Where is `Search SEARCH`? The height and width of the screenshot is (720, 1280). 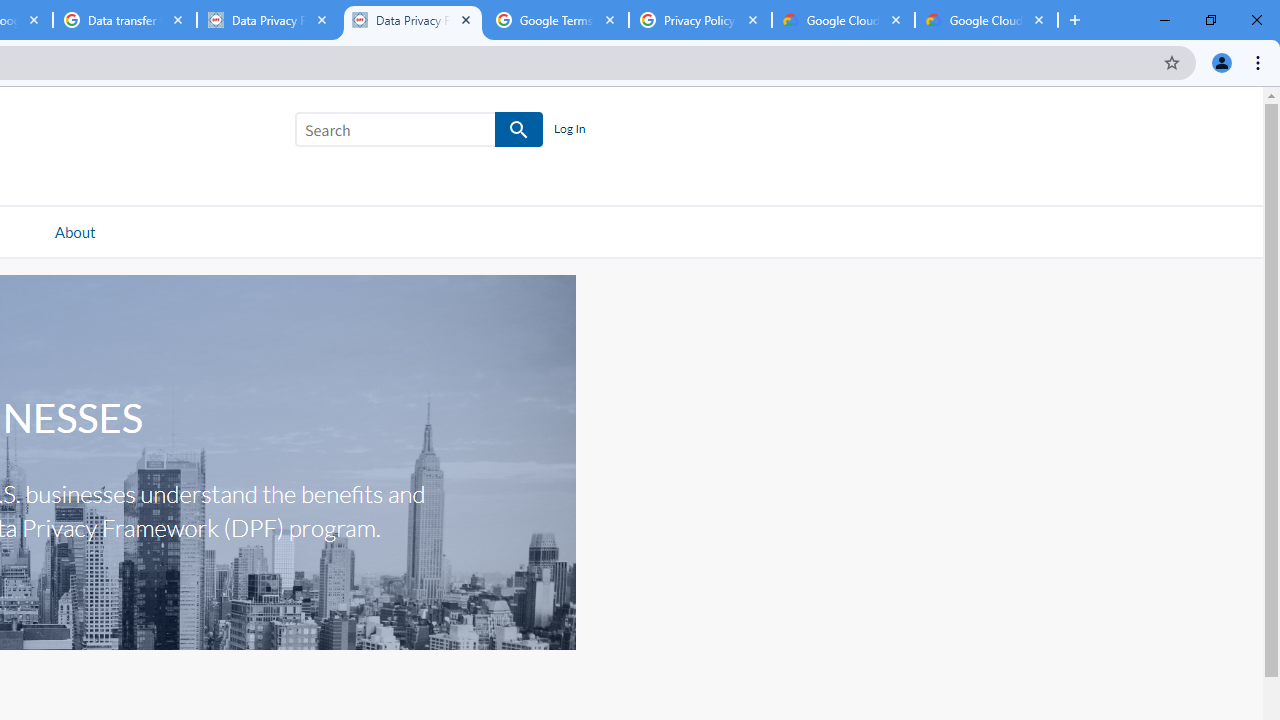 Search SEARCH is located at coordinates (419, 133).